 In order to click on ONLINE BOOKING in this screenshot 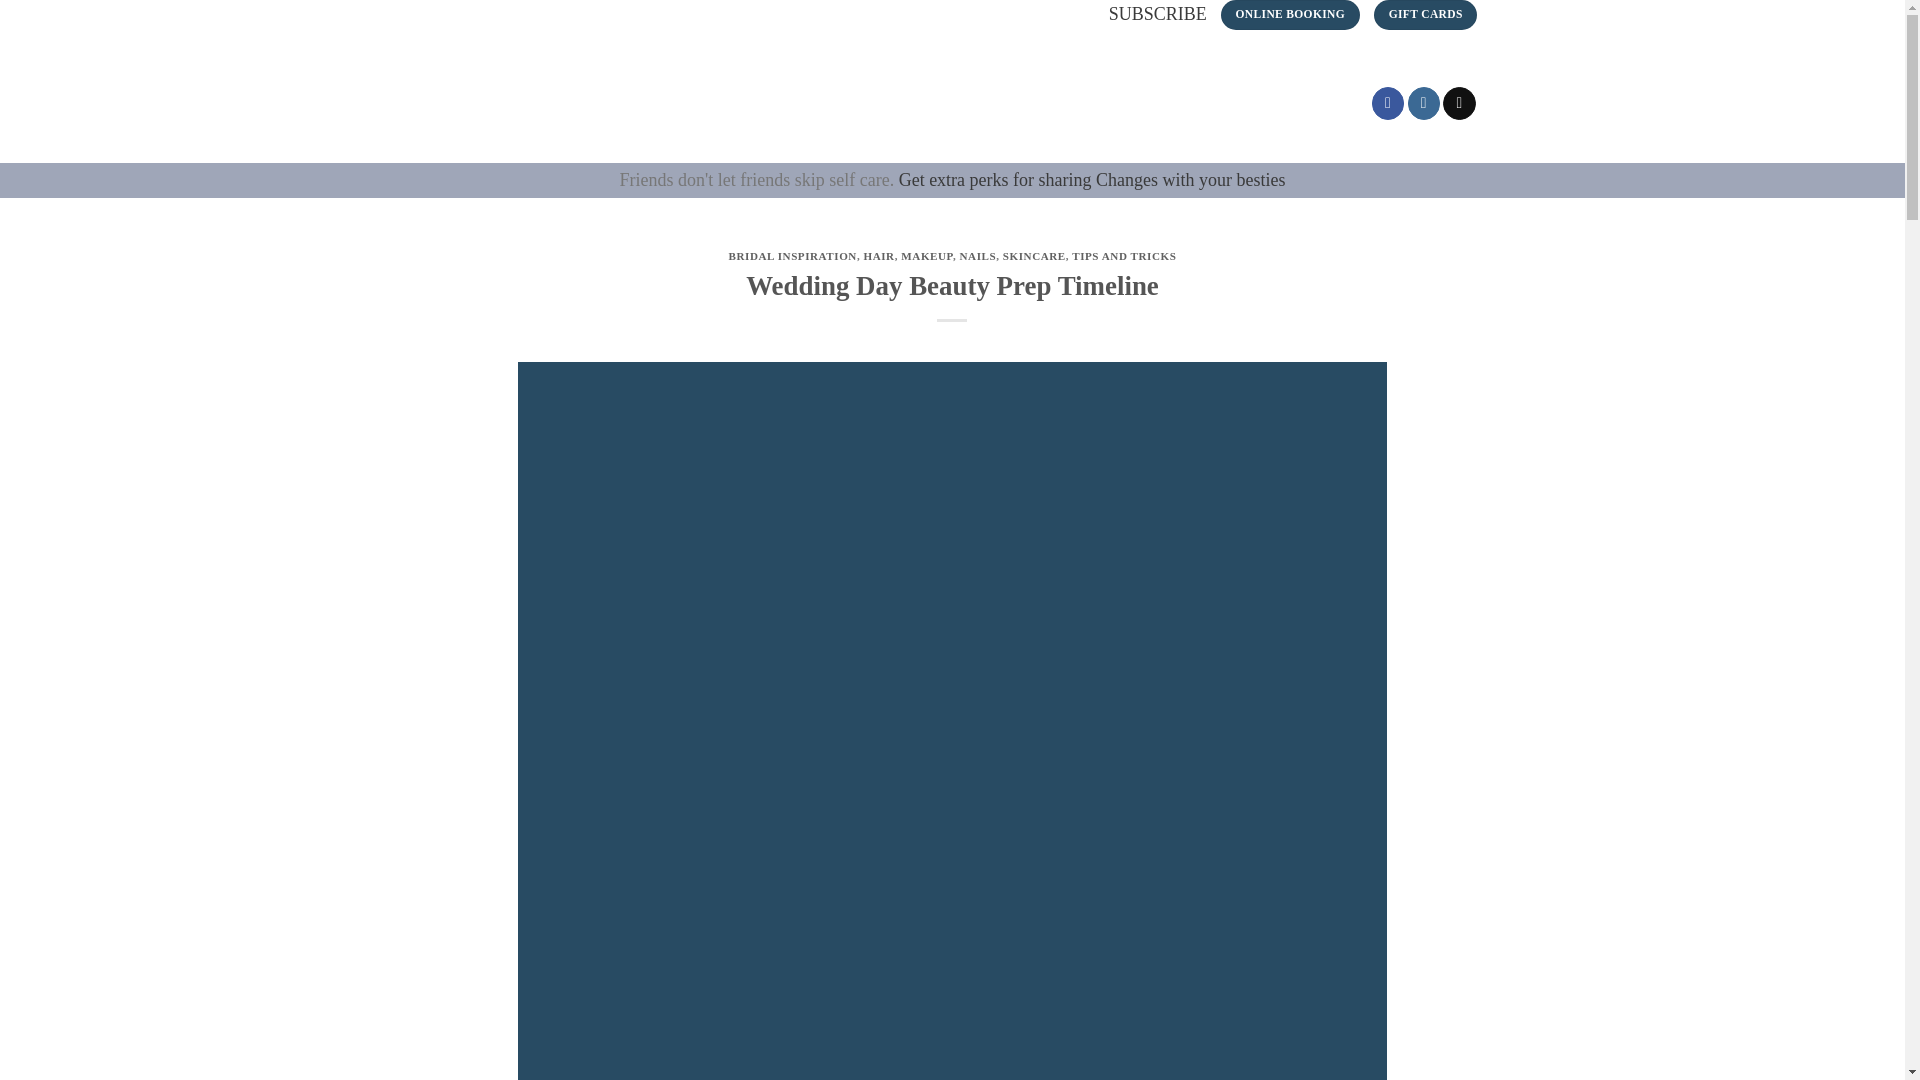, I will do `click(1290, 15)`.